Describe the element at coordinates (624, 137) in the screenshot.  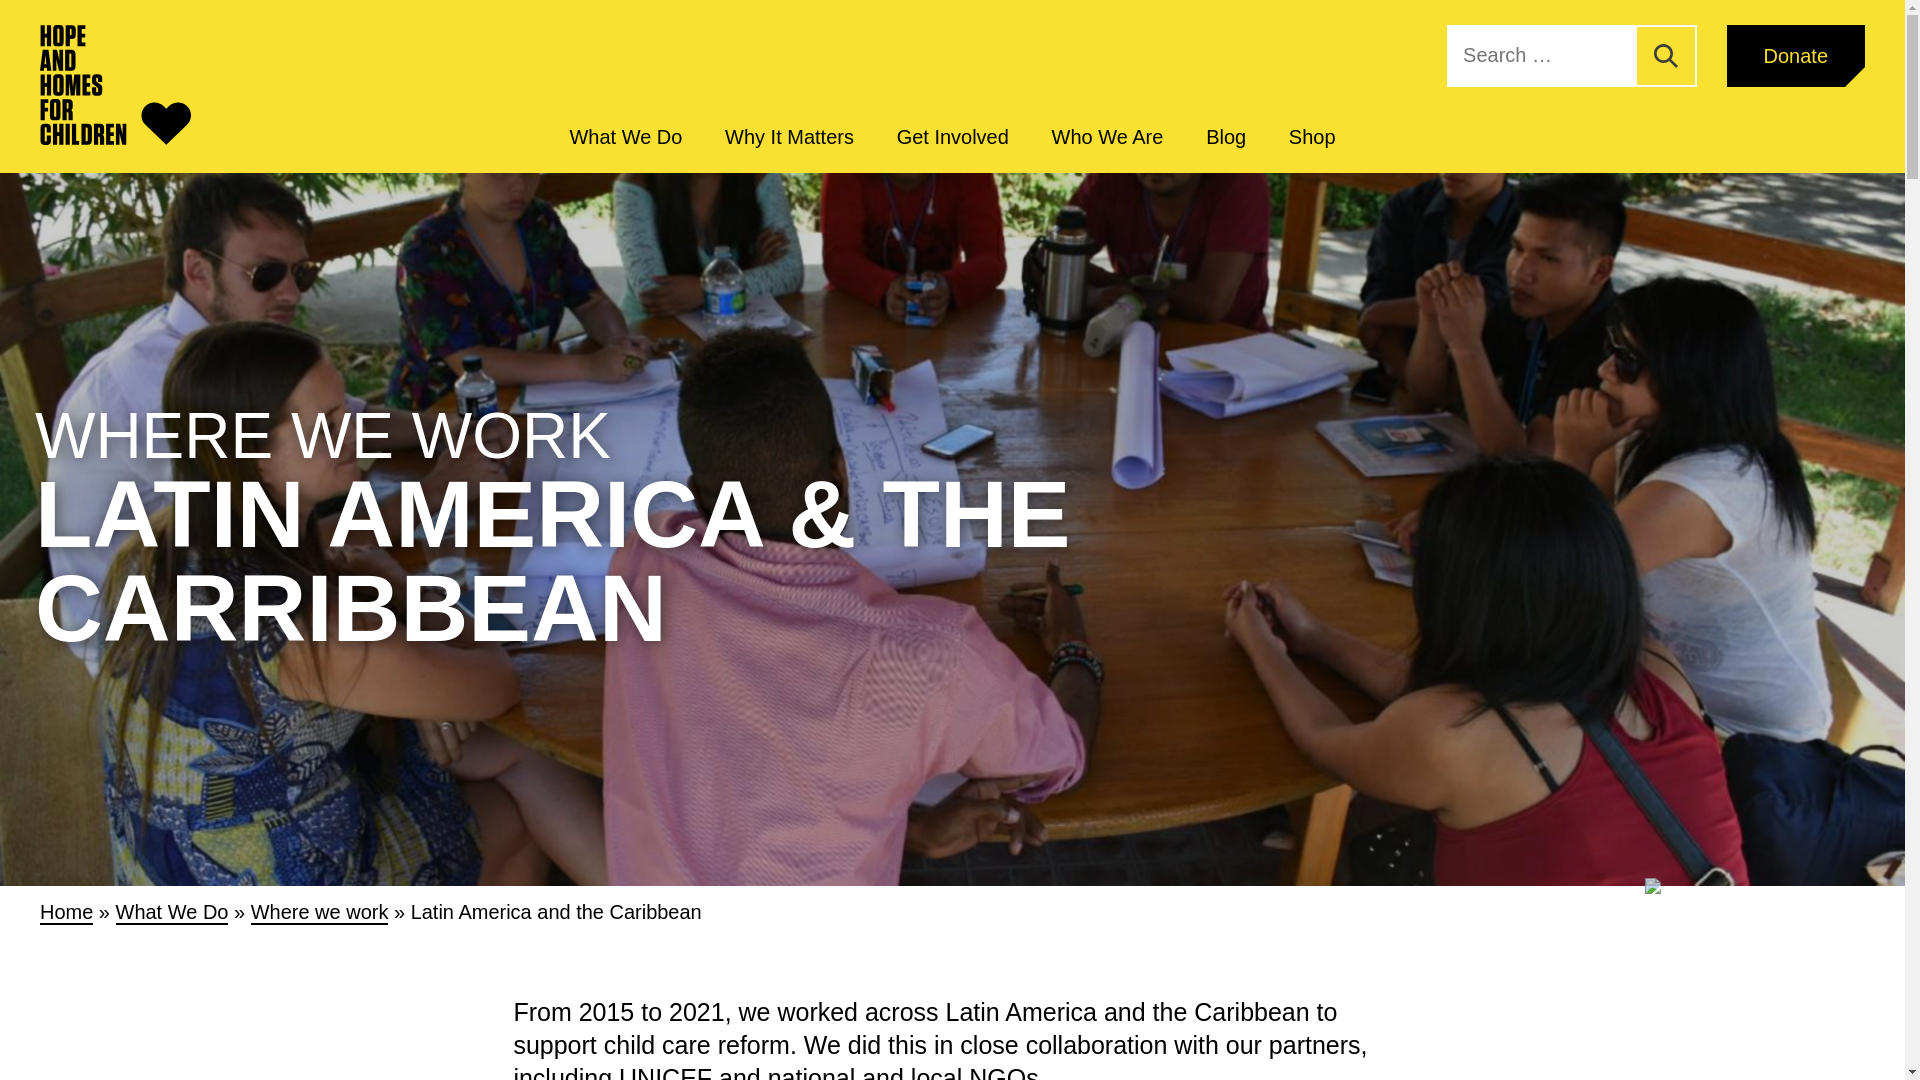
I see `What We Do` at that location.